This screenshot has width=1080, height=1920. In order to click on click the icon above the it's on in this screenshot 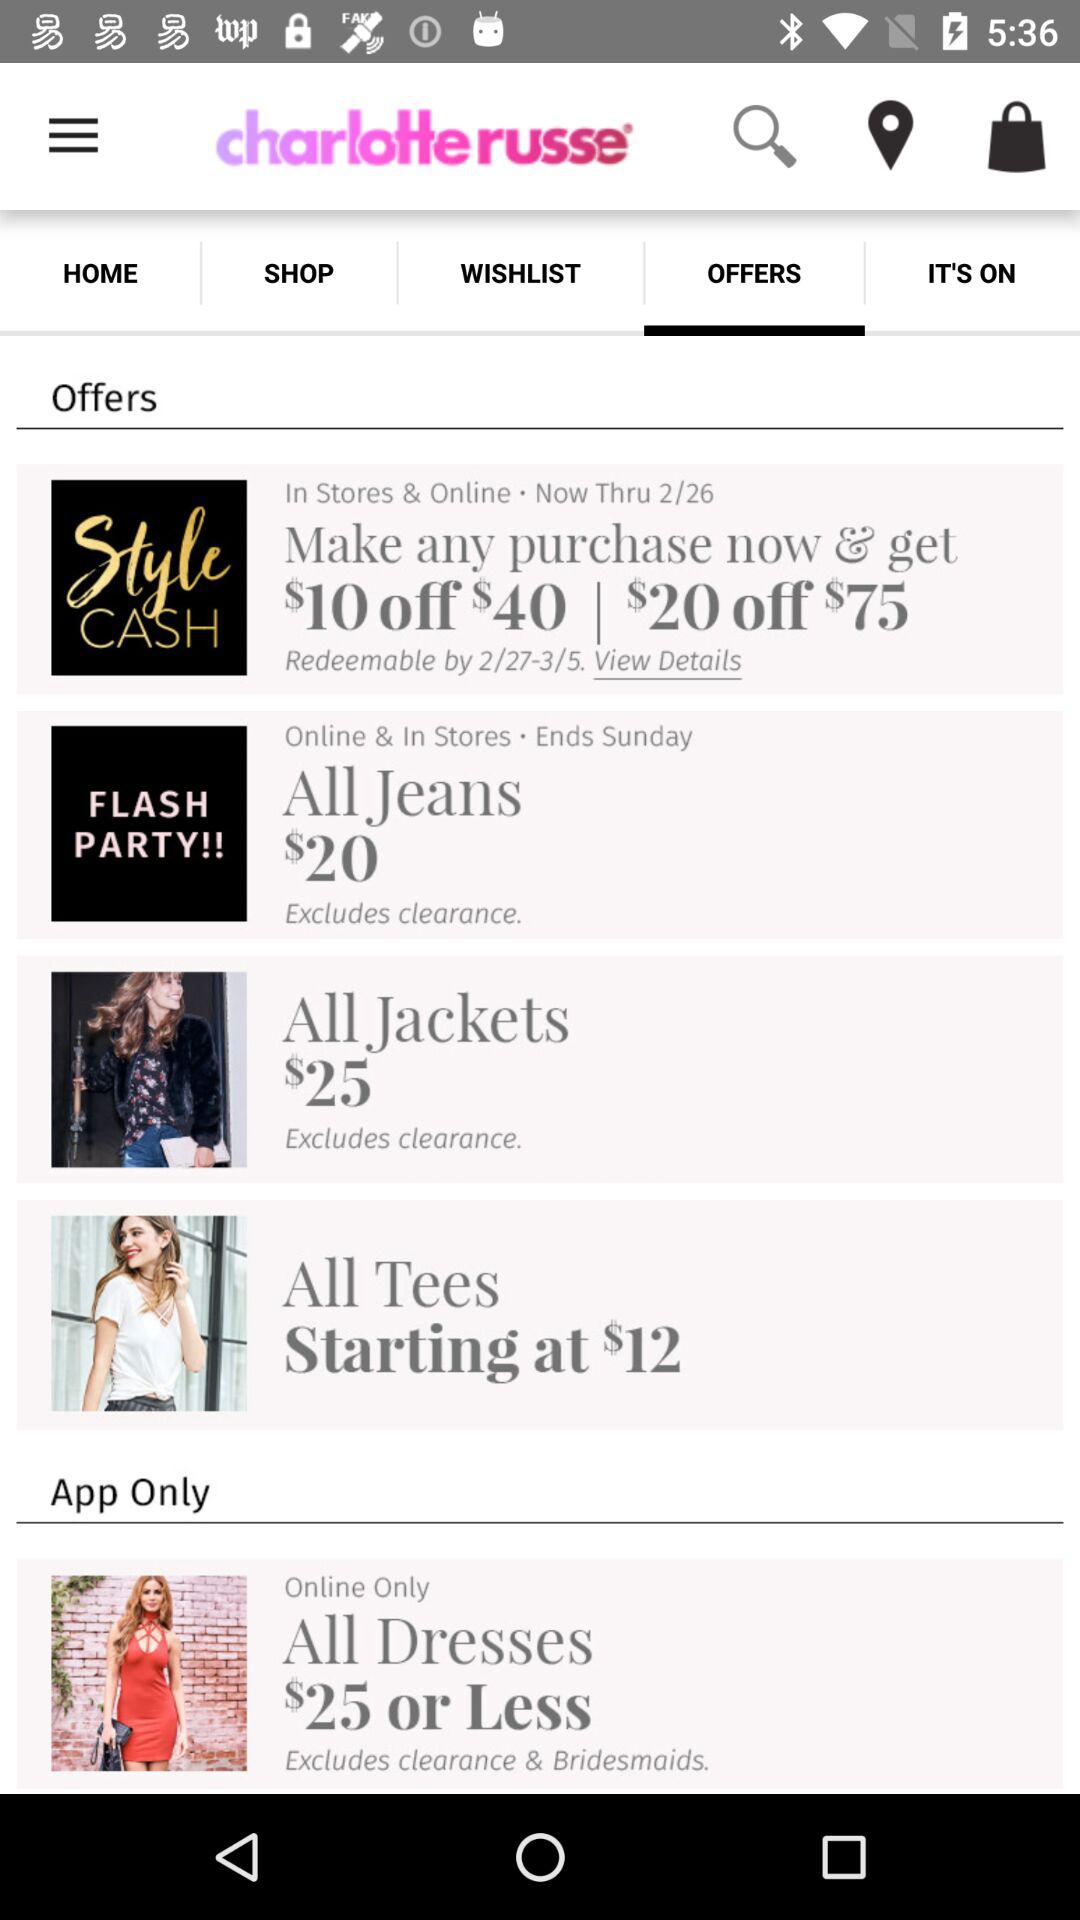, I will do `click(1050, 88)`.